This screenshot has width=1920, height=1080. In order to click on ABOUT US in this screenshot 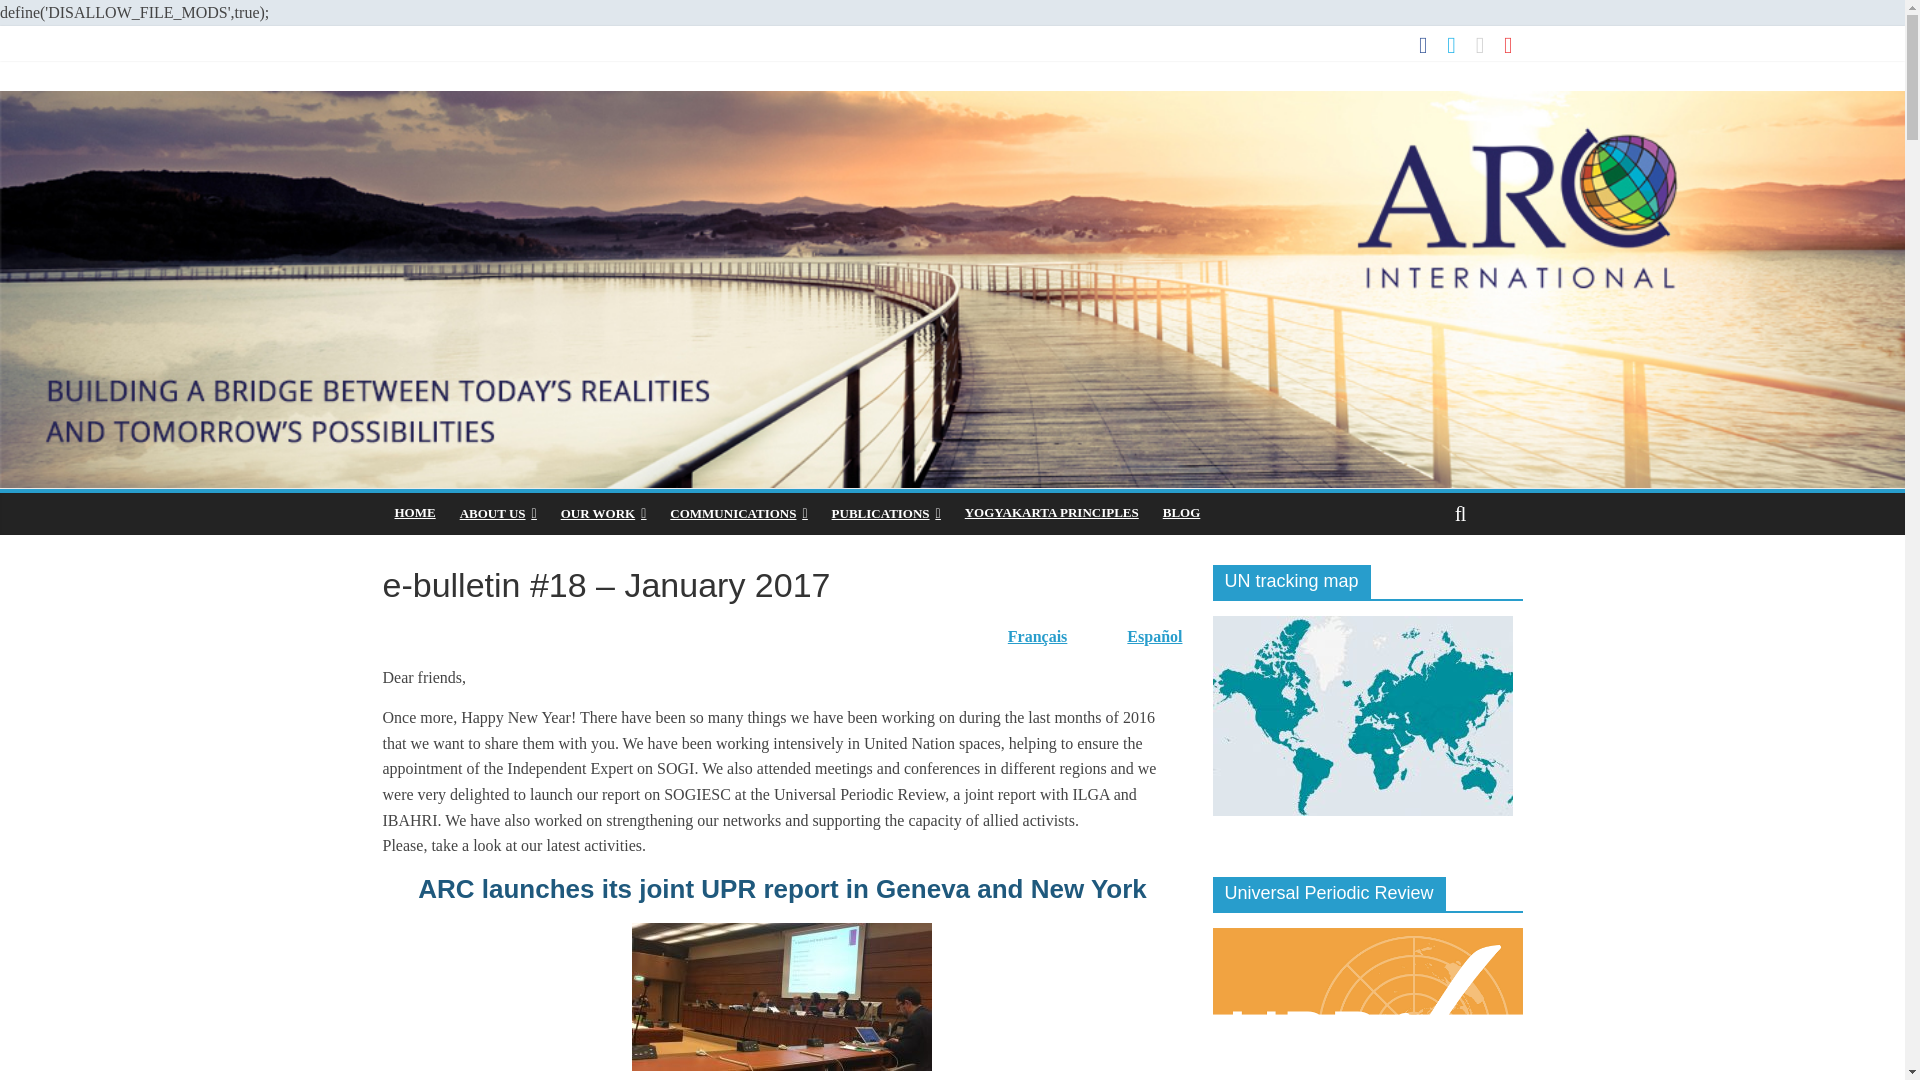, I will do `click(498, 513)`.